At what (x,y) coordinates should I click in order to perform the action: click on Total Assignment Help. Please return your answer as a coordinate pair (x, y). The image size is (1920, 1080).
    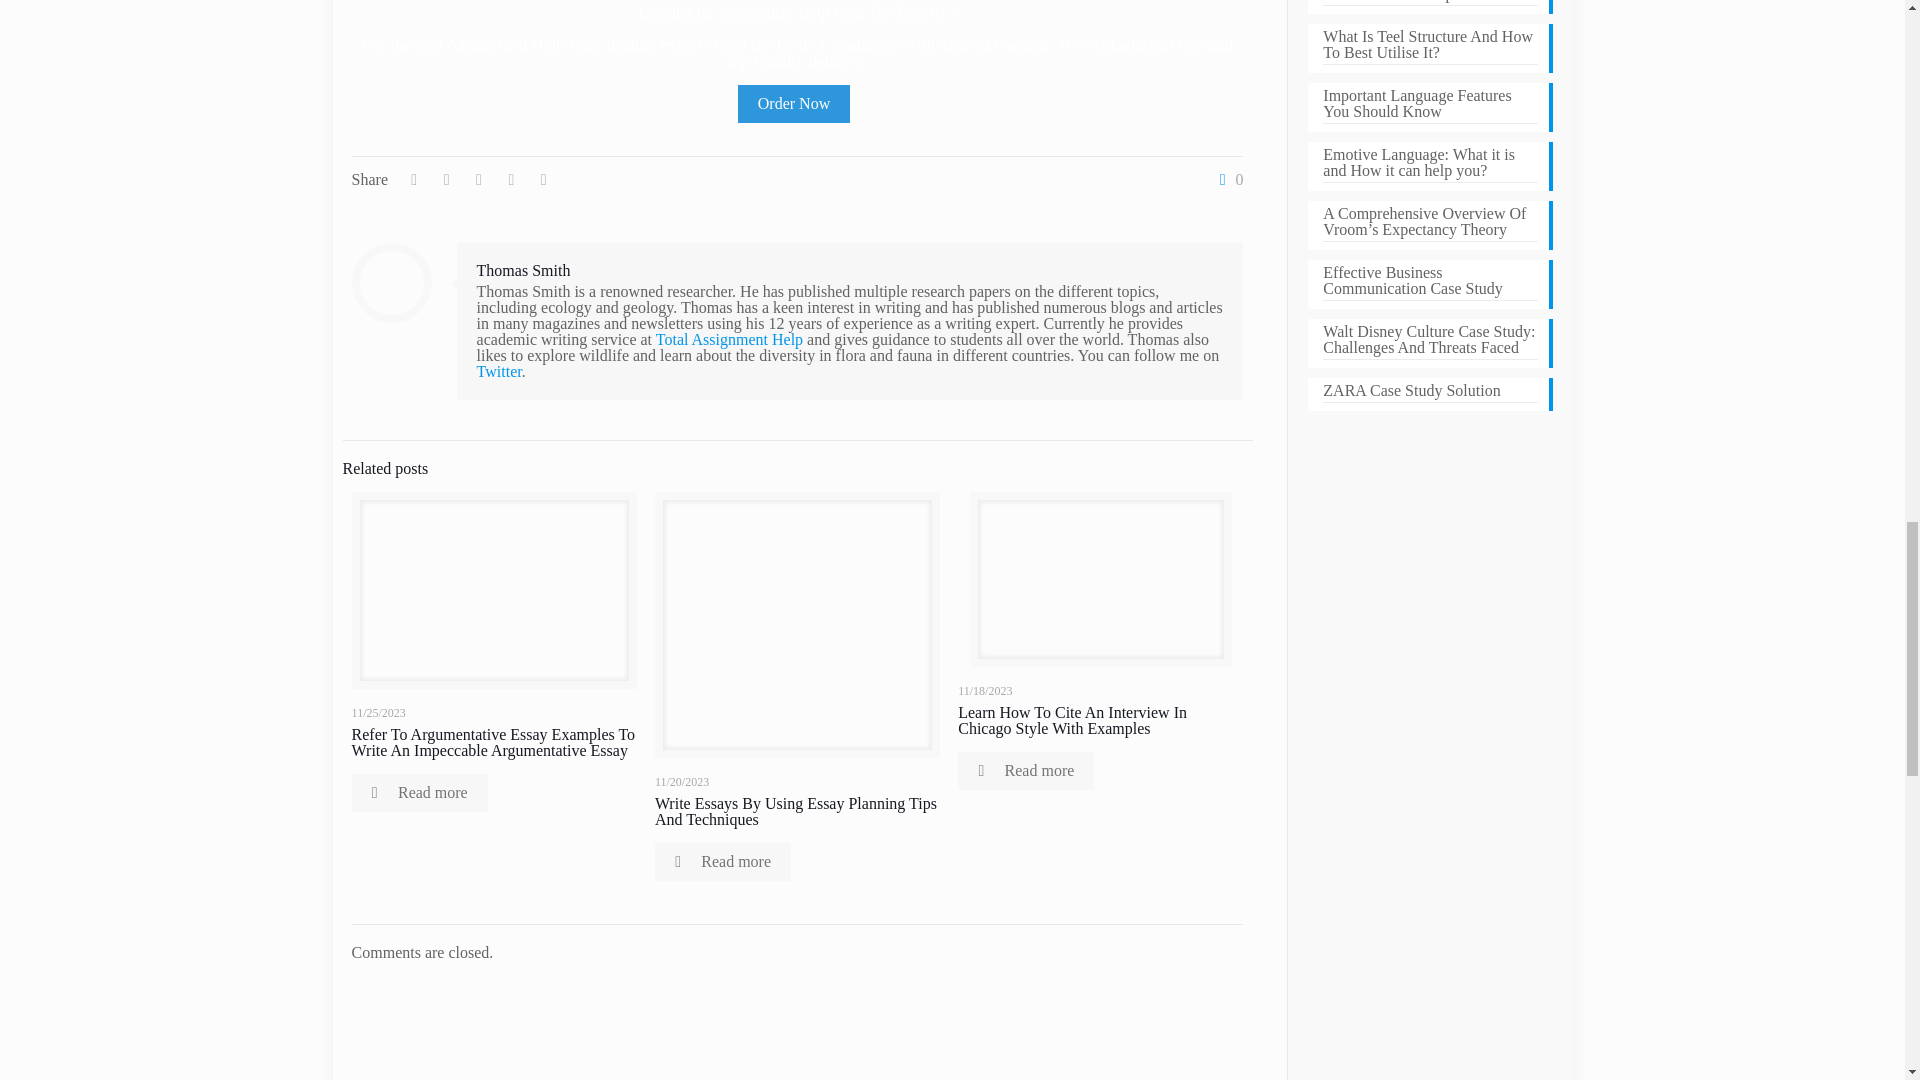
    Looking at the image, I should click on (729, 338).